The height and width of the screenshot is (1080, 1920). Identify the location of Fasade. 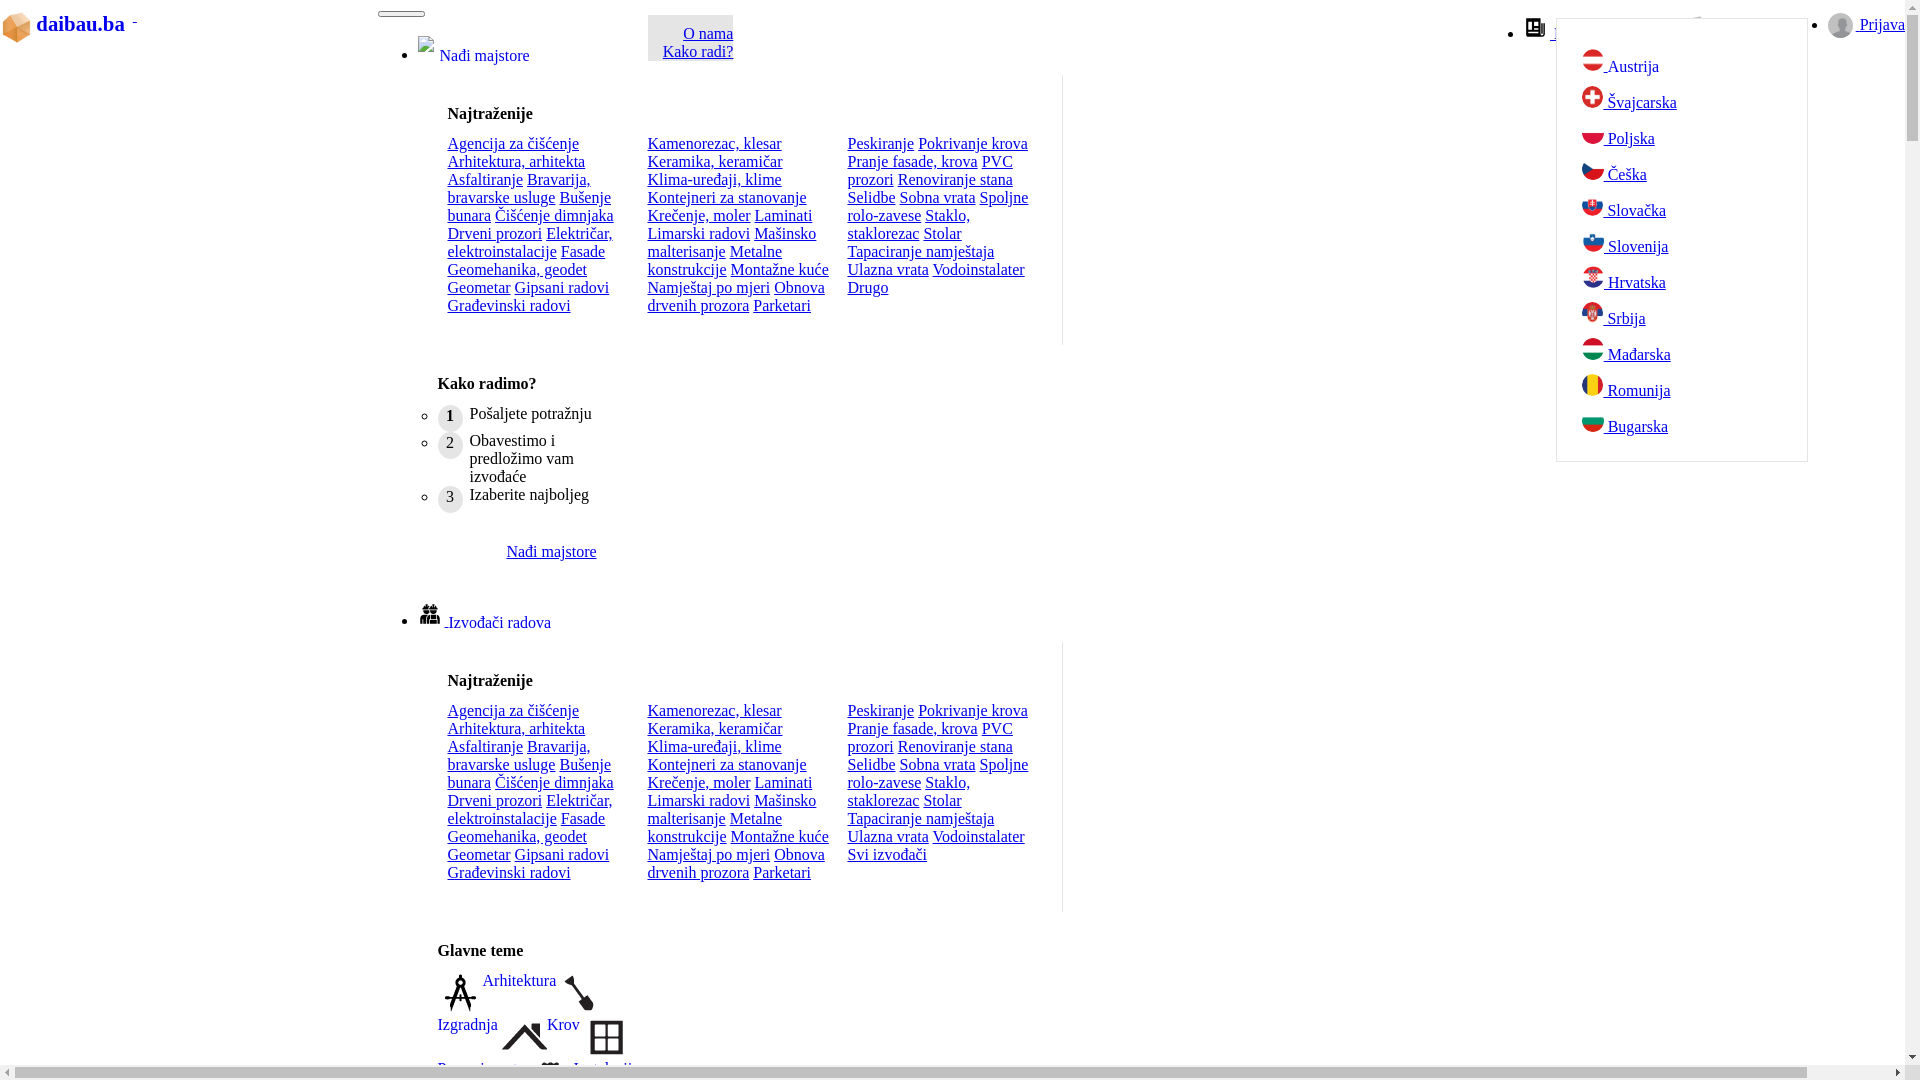
(583, 252).